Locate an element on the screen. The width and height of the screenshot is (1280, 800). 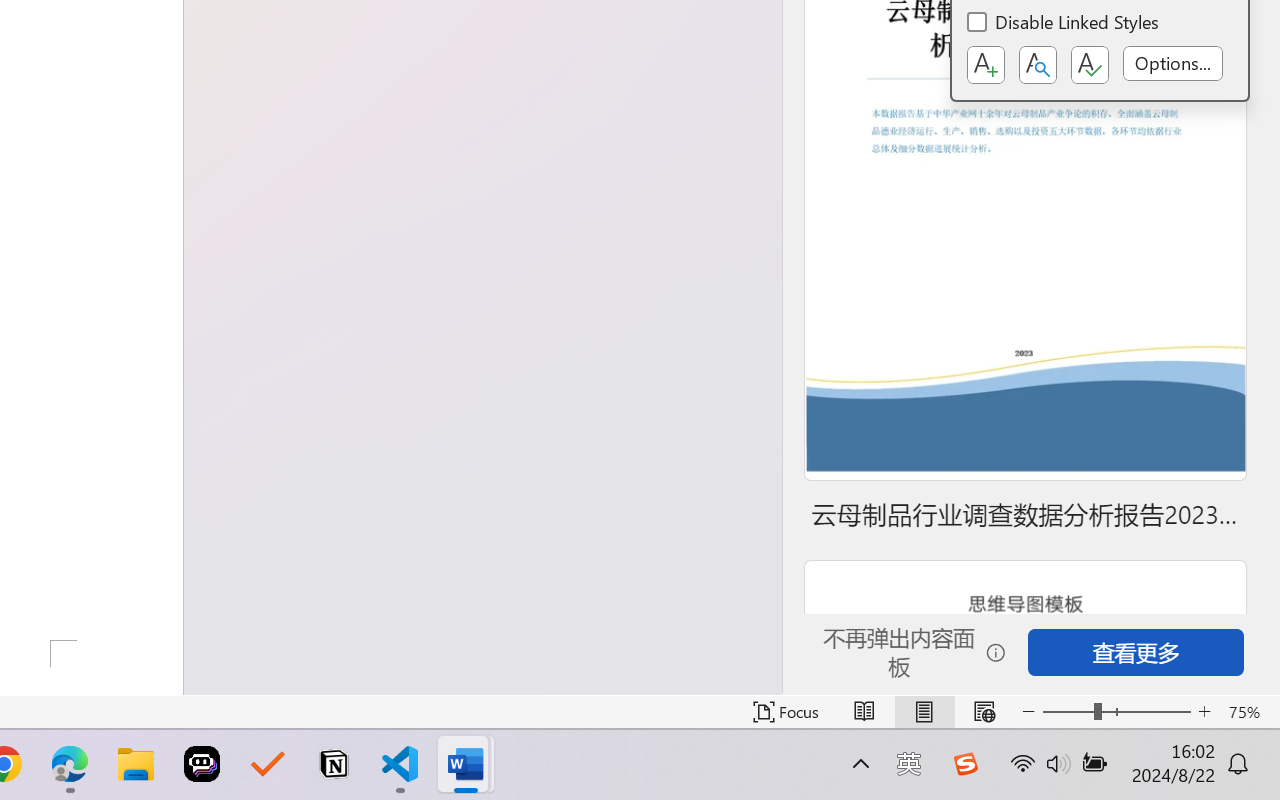
Class: Image is located at coordinates (965, 764).